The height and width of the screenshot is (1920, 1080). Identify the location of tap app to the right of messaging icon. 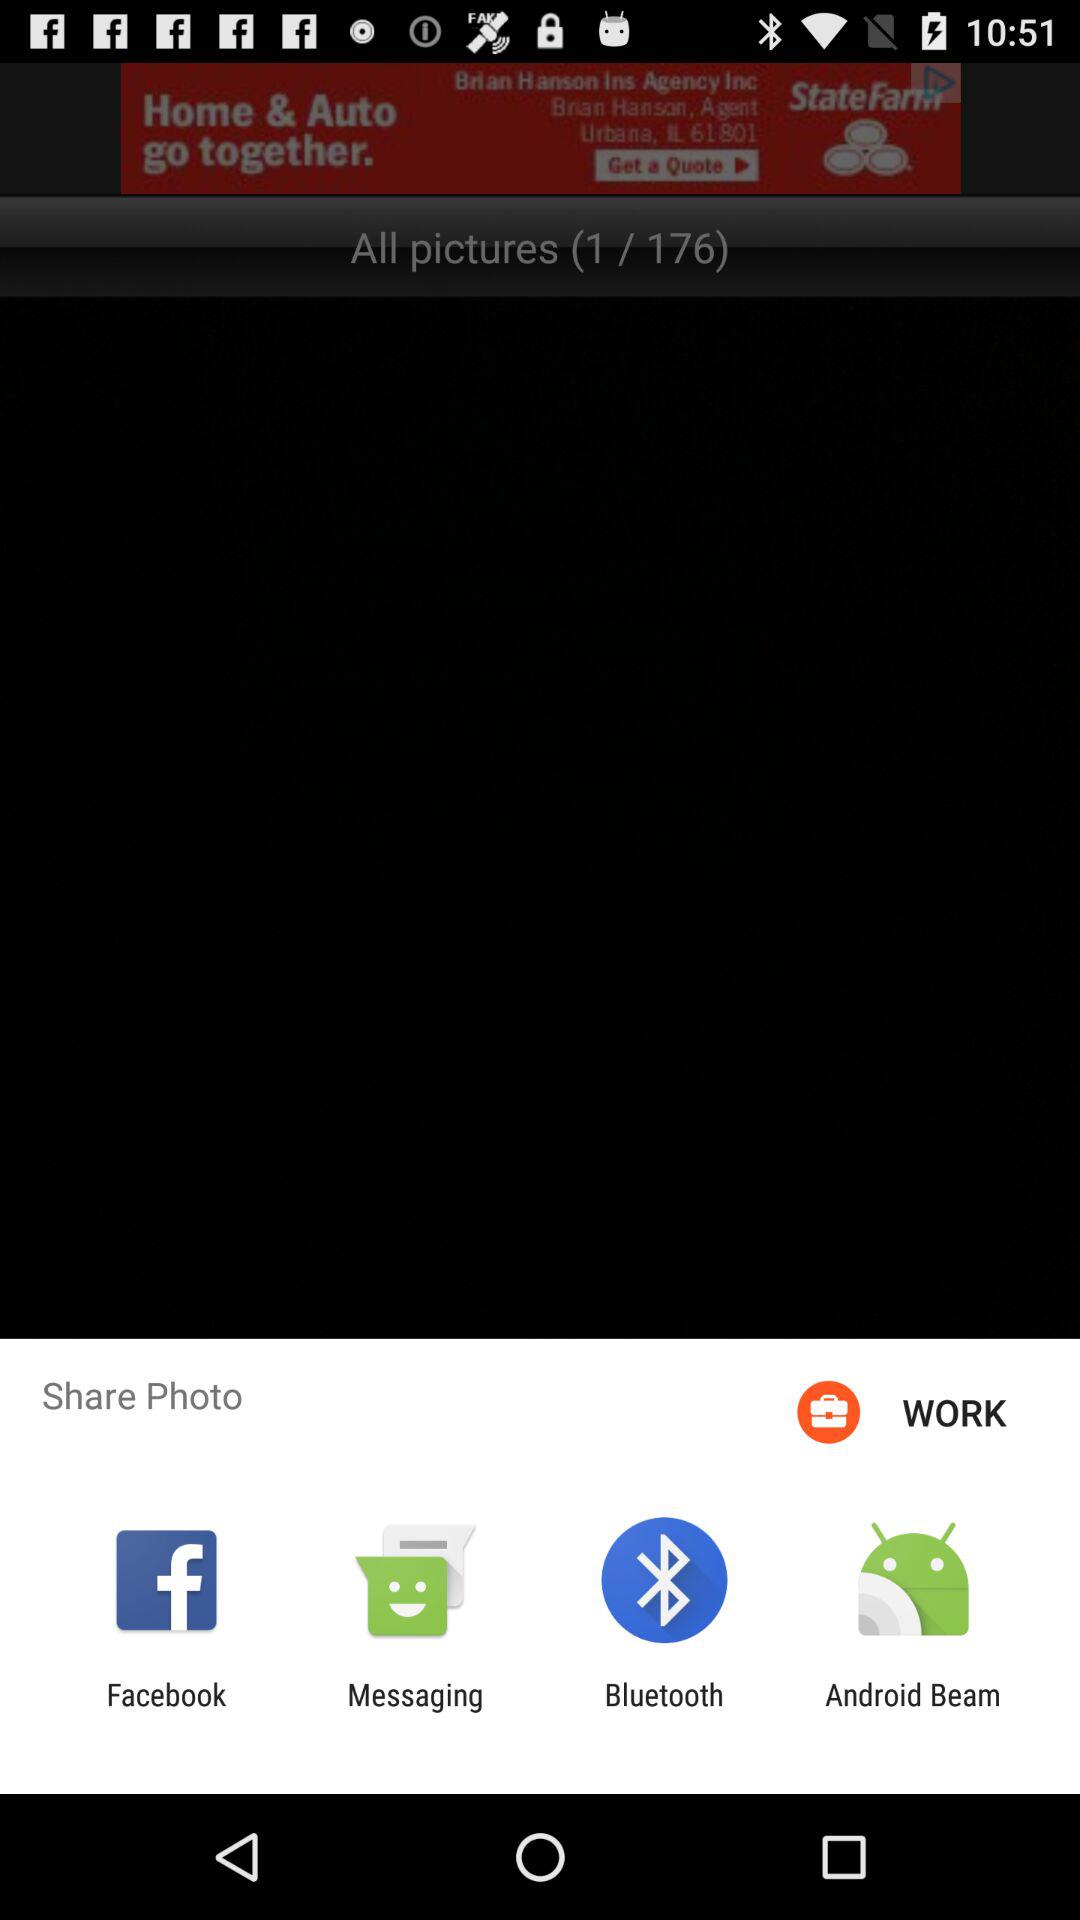
(664, 1712).